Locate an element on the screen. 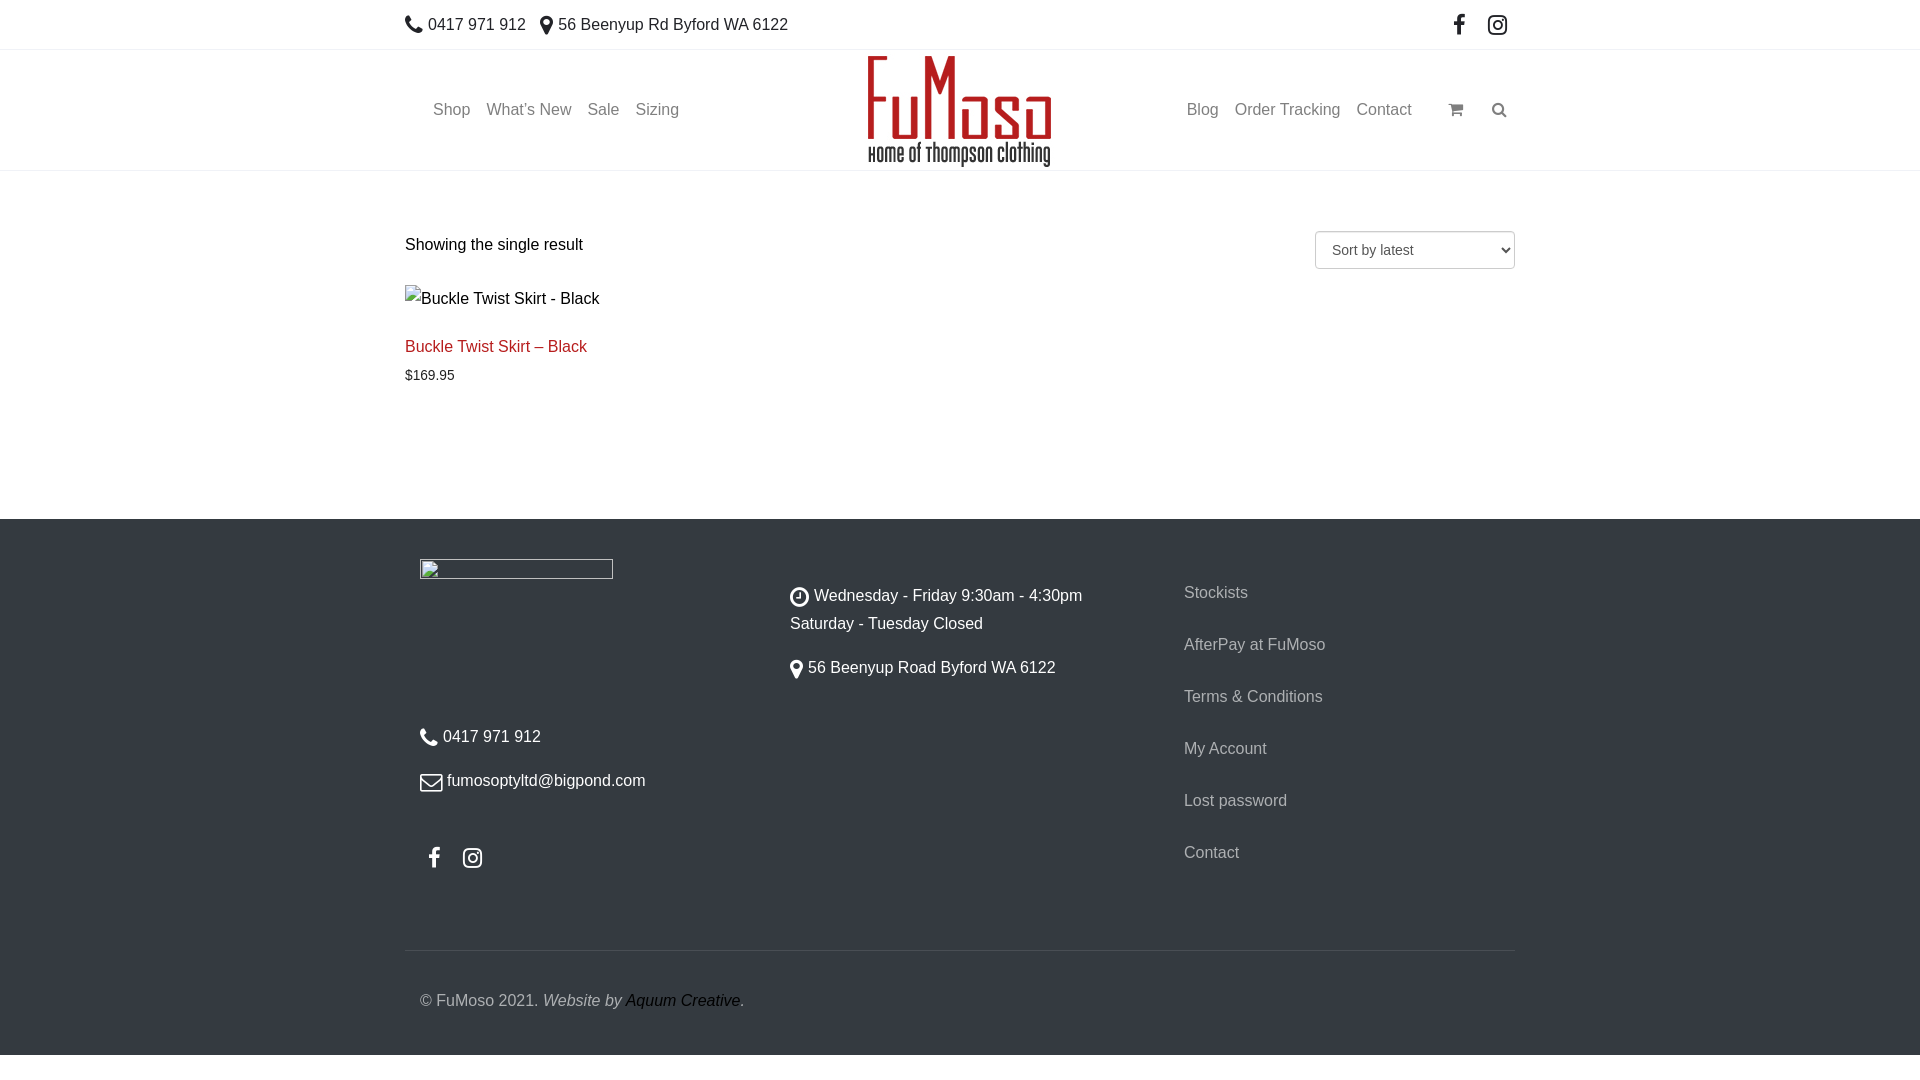  Stockists is located at coordinates (1254, 593).